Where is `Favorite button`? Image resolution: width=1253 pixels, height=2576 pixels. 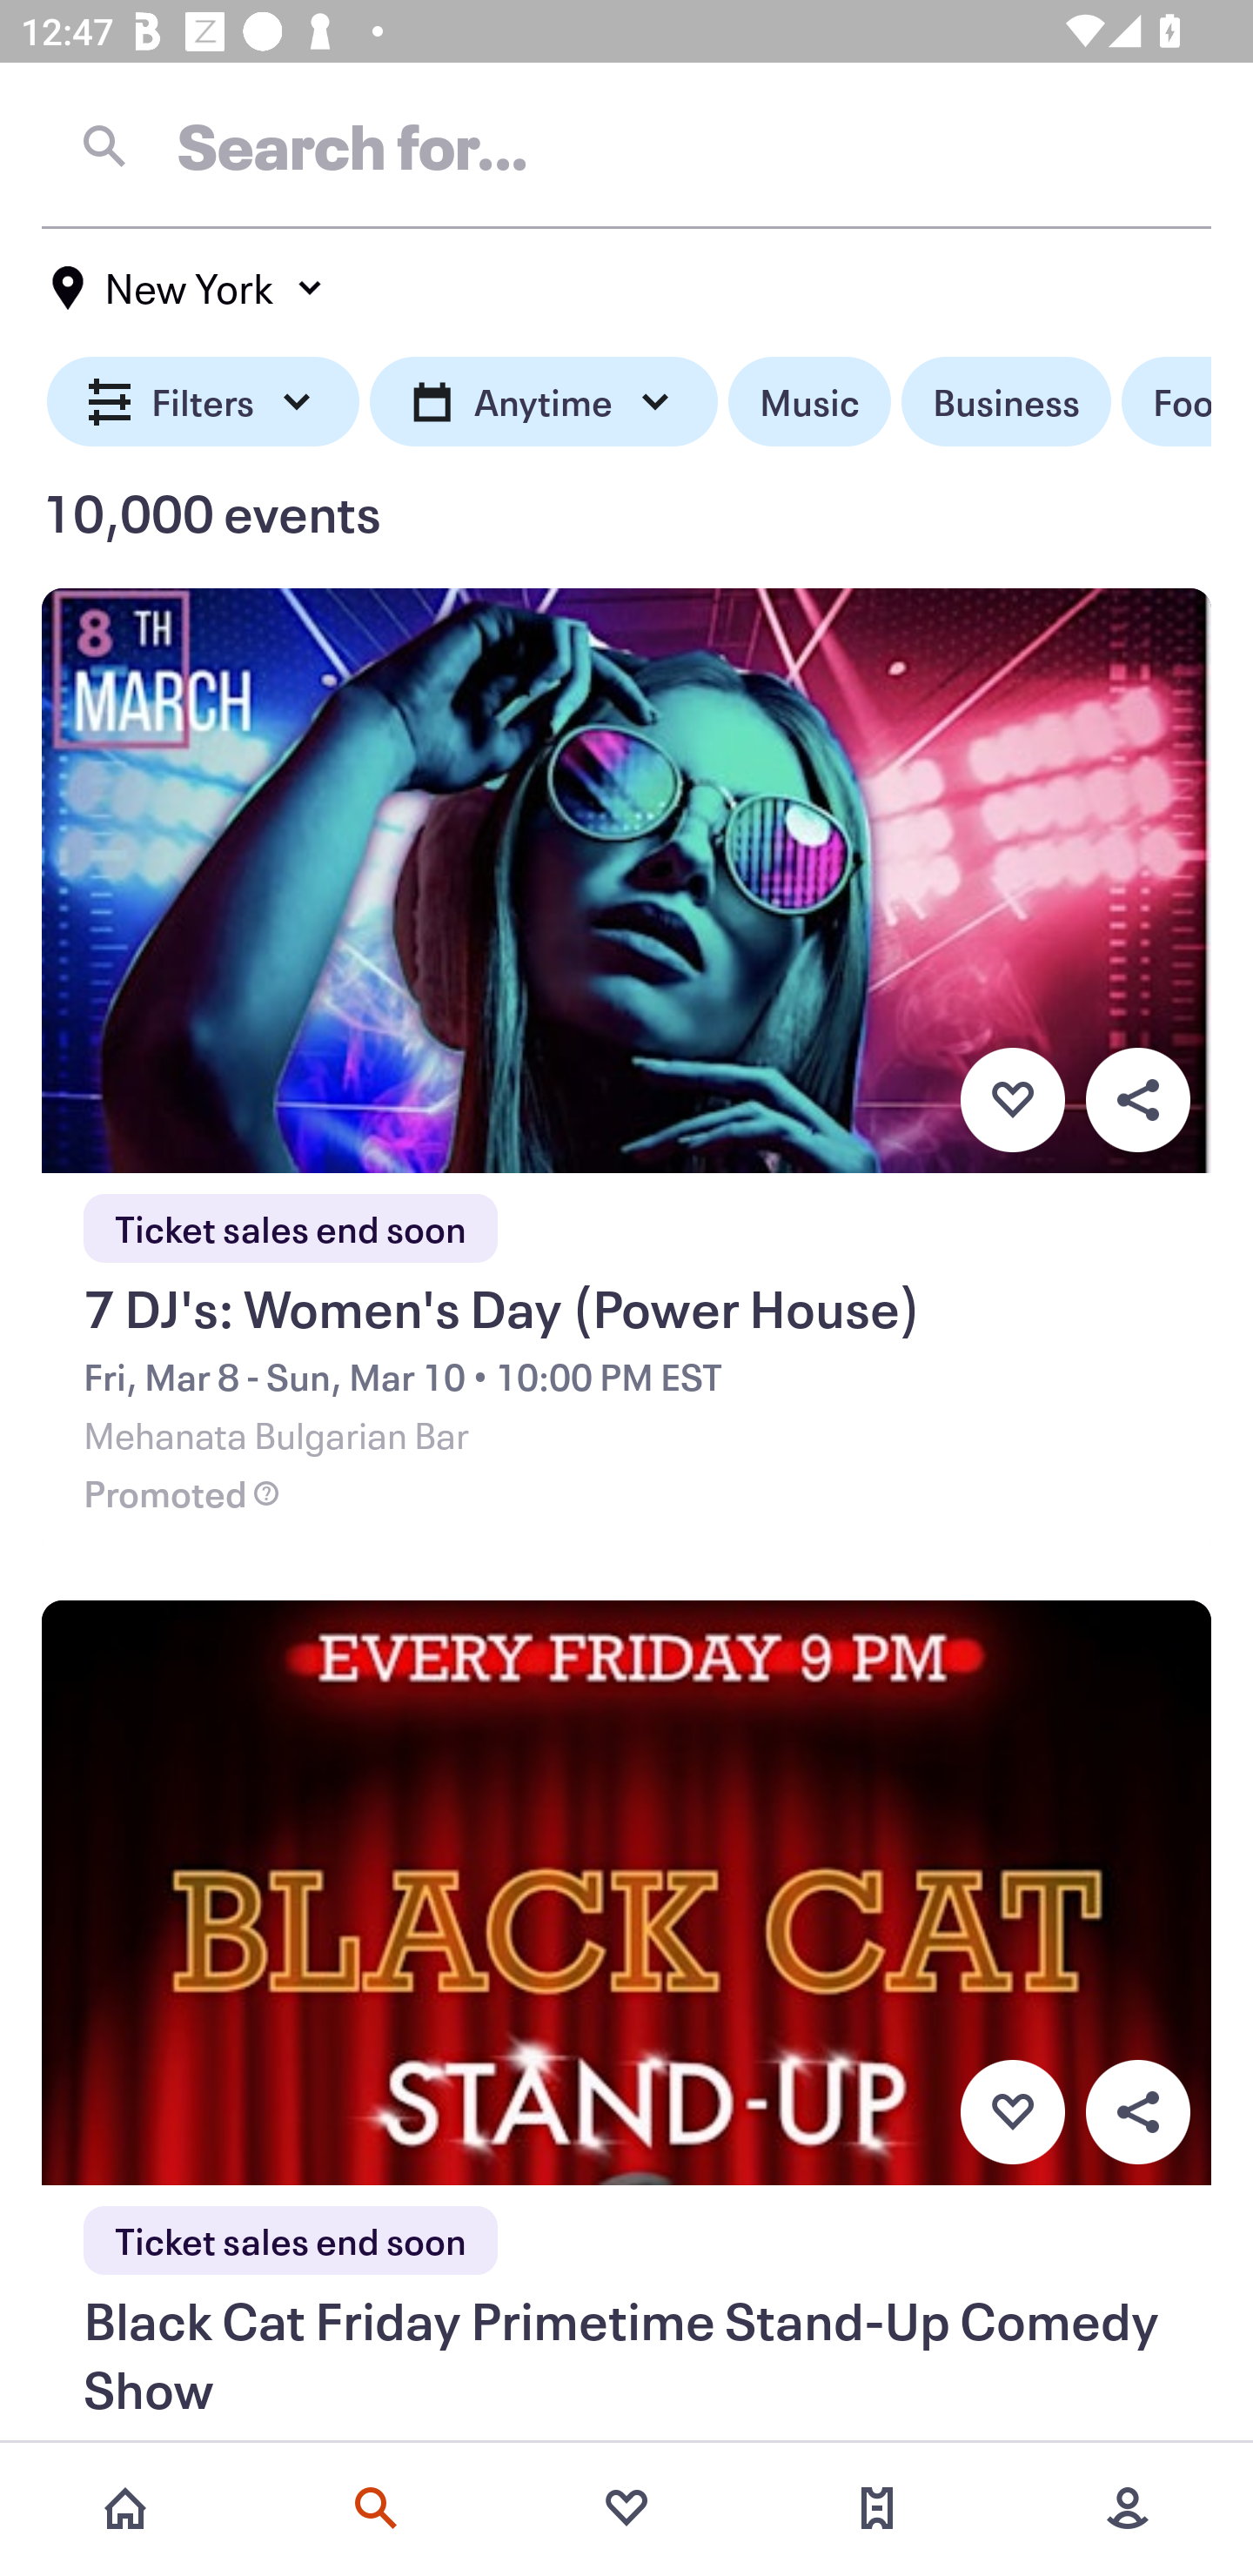 Favorite button is located at coordinates (1012, 1099).